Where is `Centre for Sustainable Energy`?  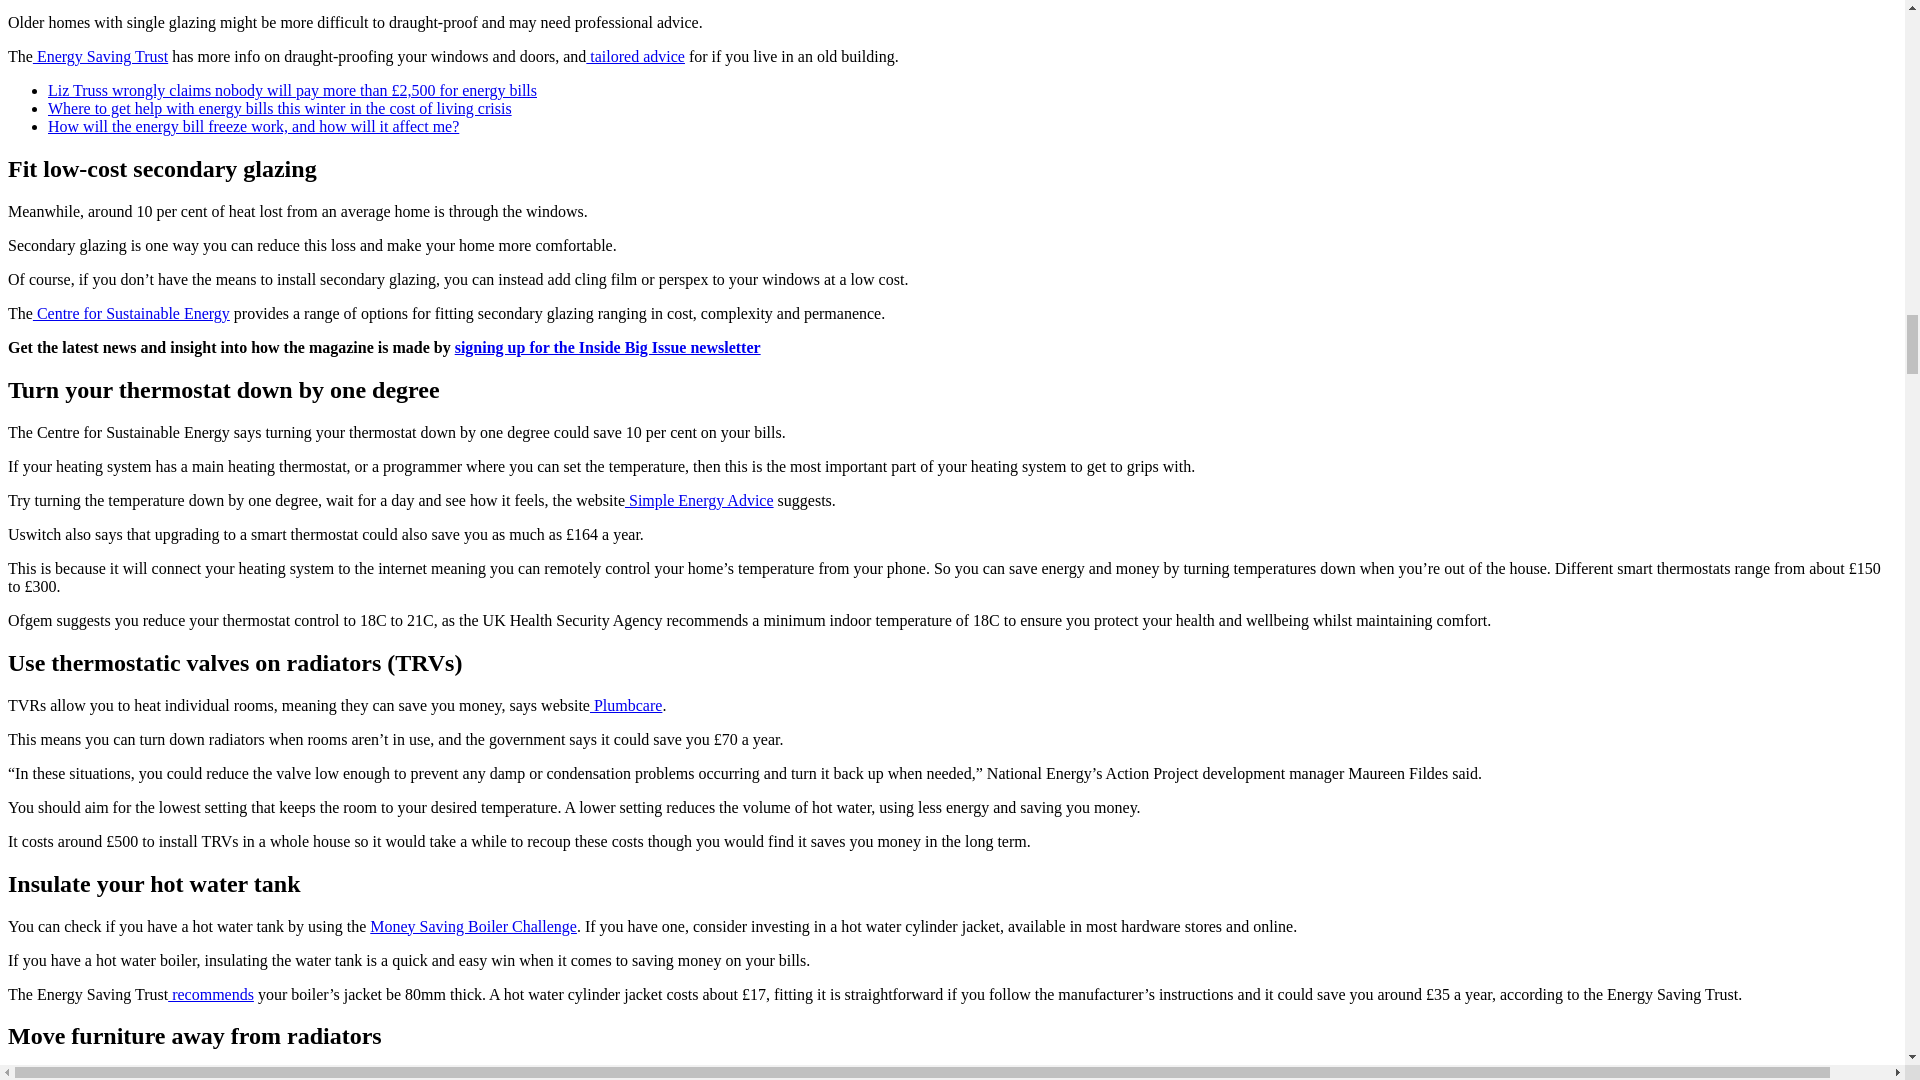
Centre for Sustainable Energy is located at coordinates (131, 312).